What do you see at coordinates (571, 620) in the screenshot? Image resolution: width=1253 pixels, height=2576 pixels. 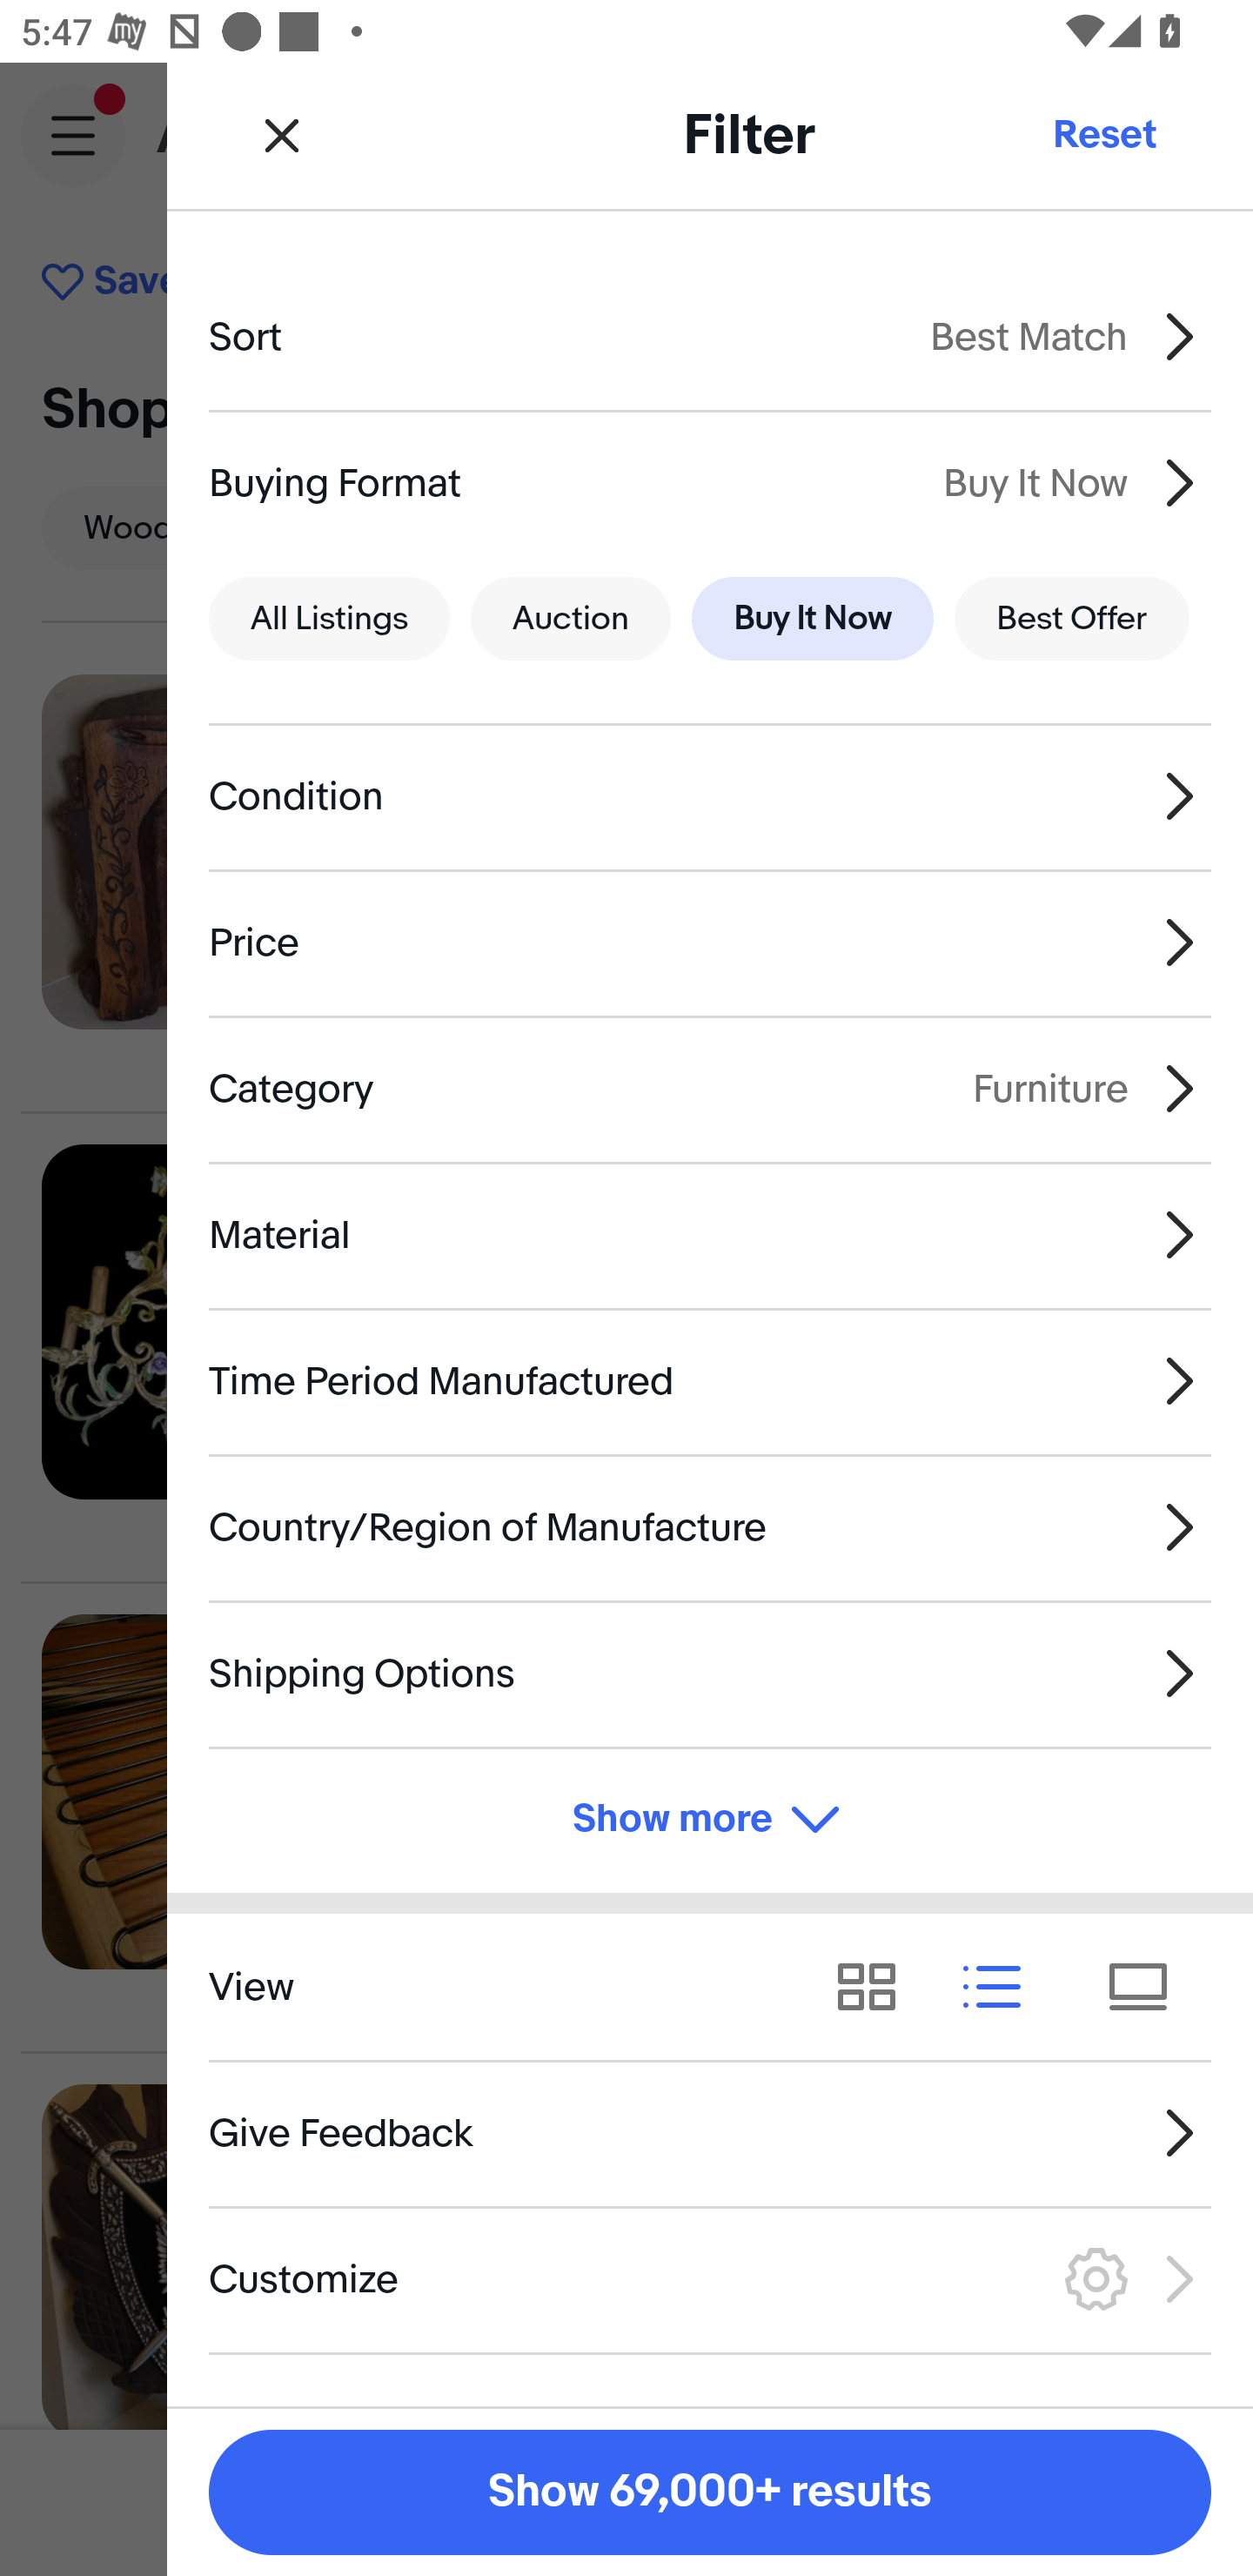 I see `Auction` at bounding box center [571, 620].